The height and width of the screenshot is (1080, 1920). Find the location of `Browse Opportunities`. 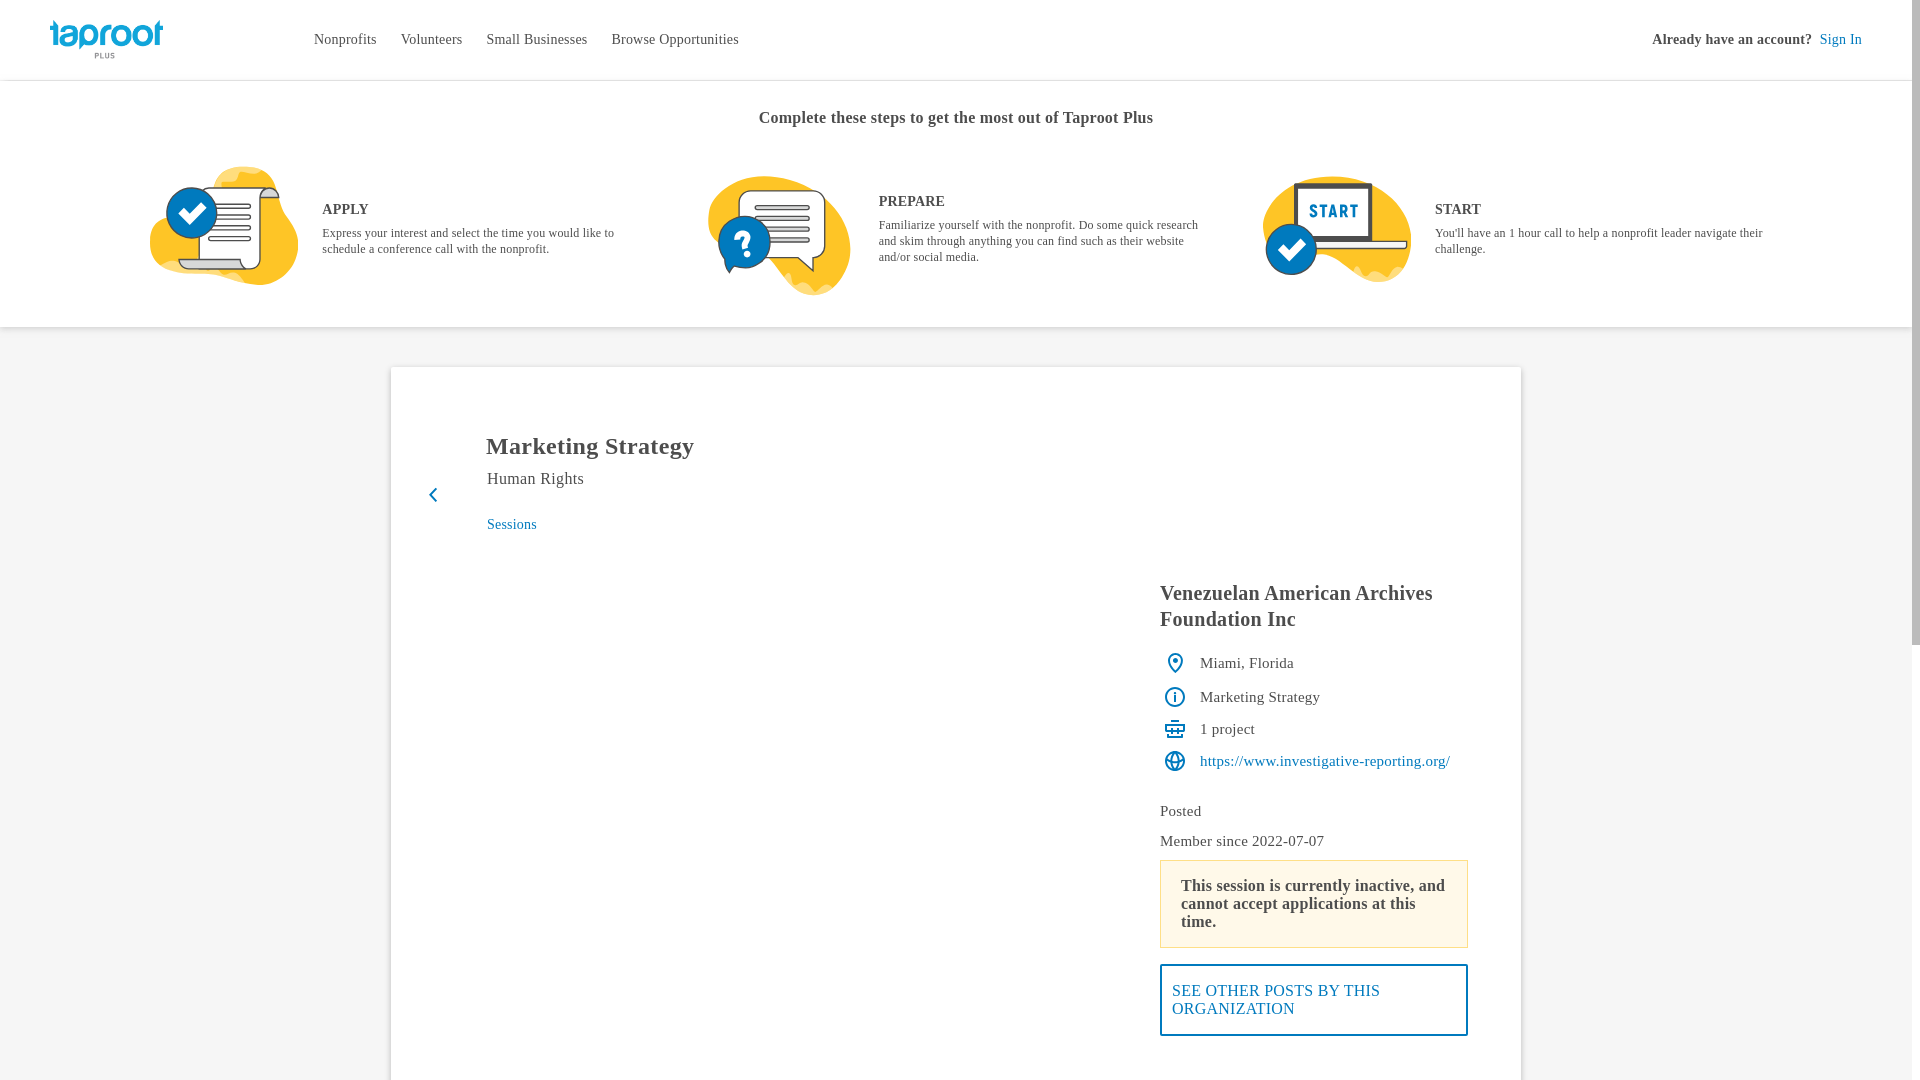

Browse Opportunities is located at coordinates (674, 40).